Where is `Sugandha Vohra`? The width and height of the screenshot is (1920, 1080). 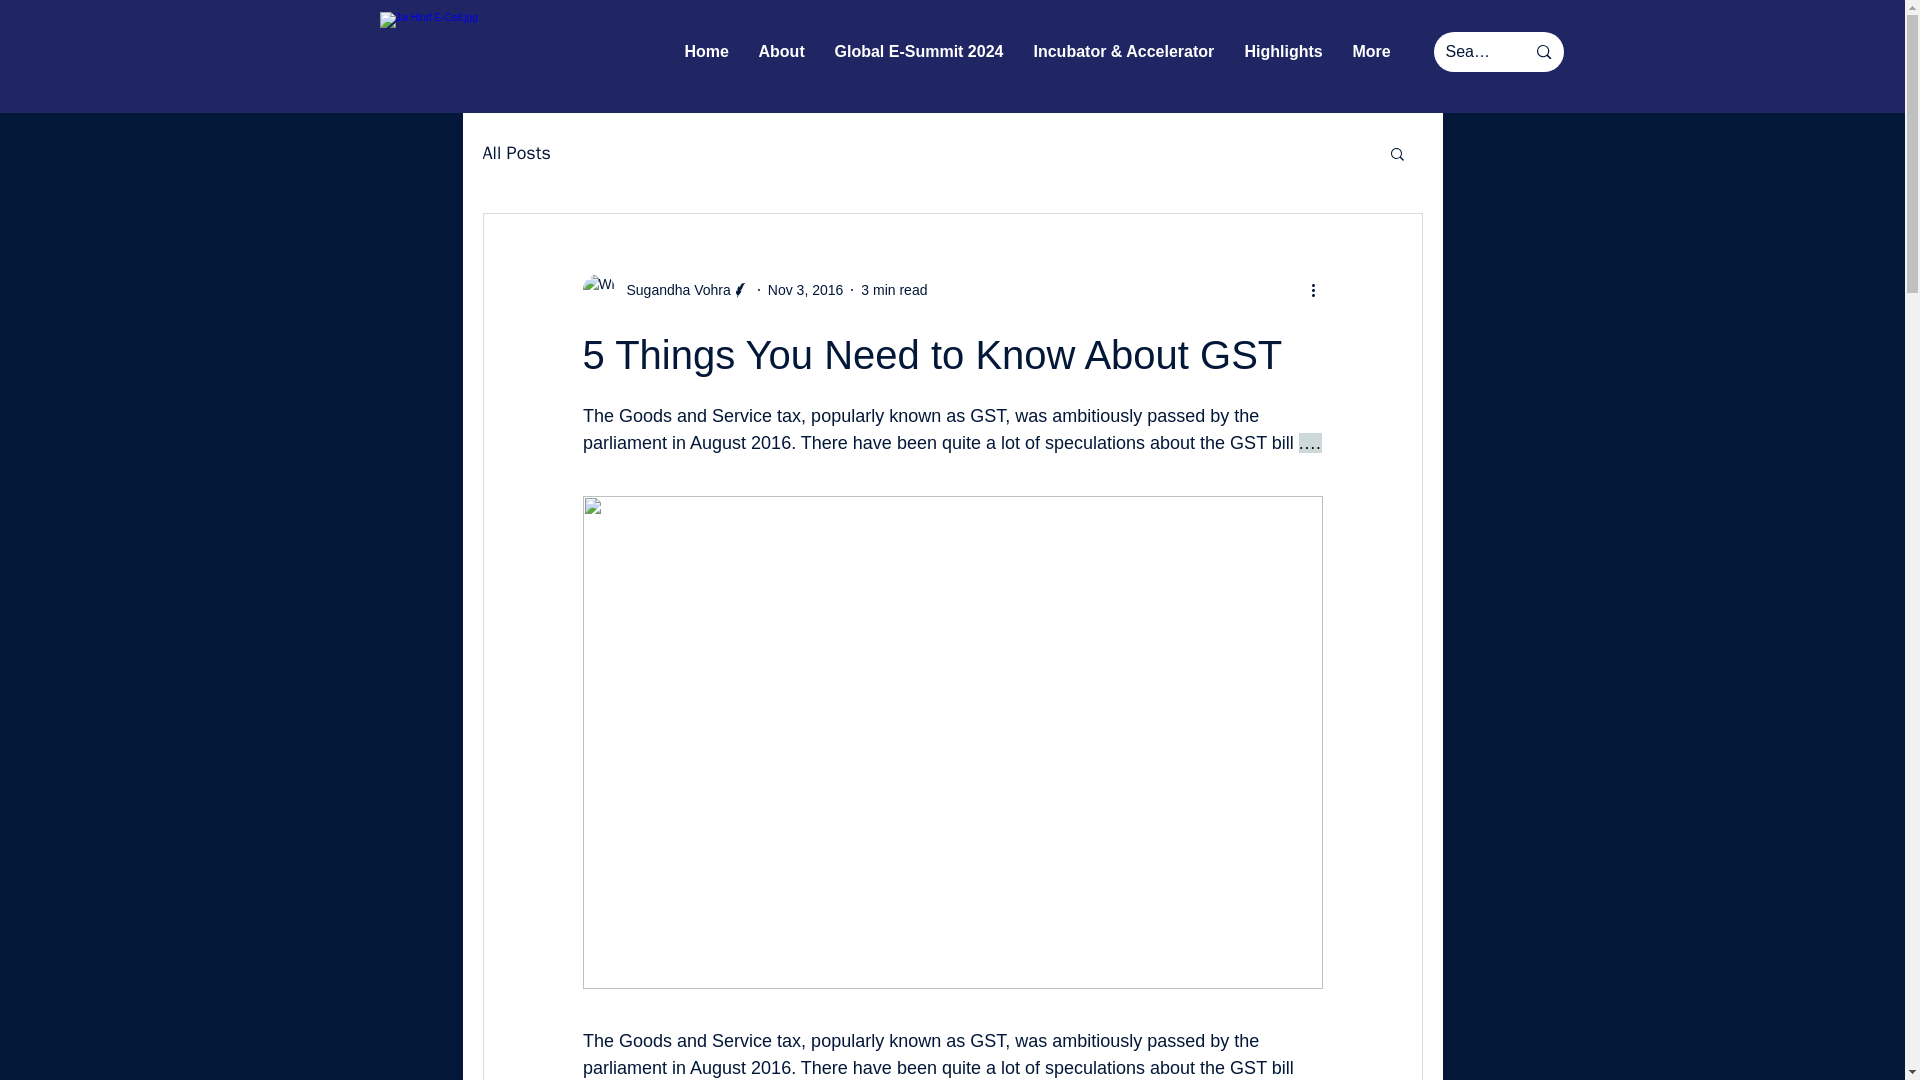 Sugandha Vohra is located at coordinates (672, 290).